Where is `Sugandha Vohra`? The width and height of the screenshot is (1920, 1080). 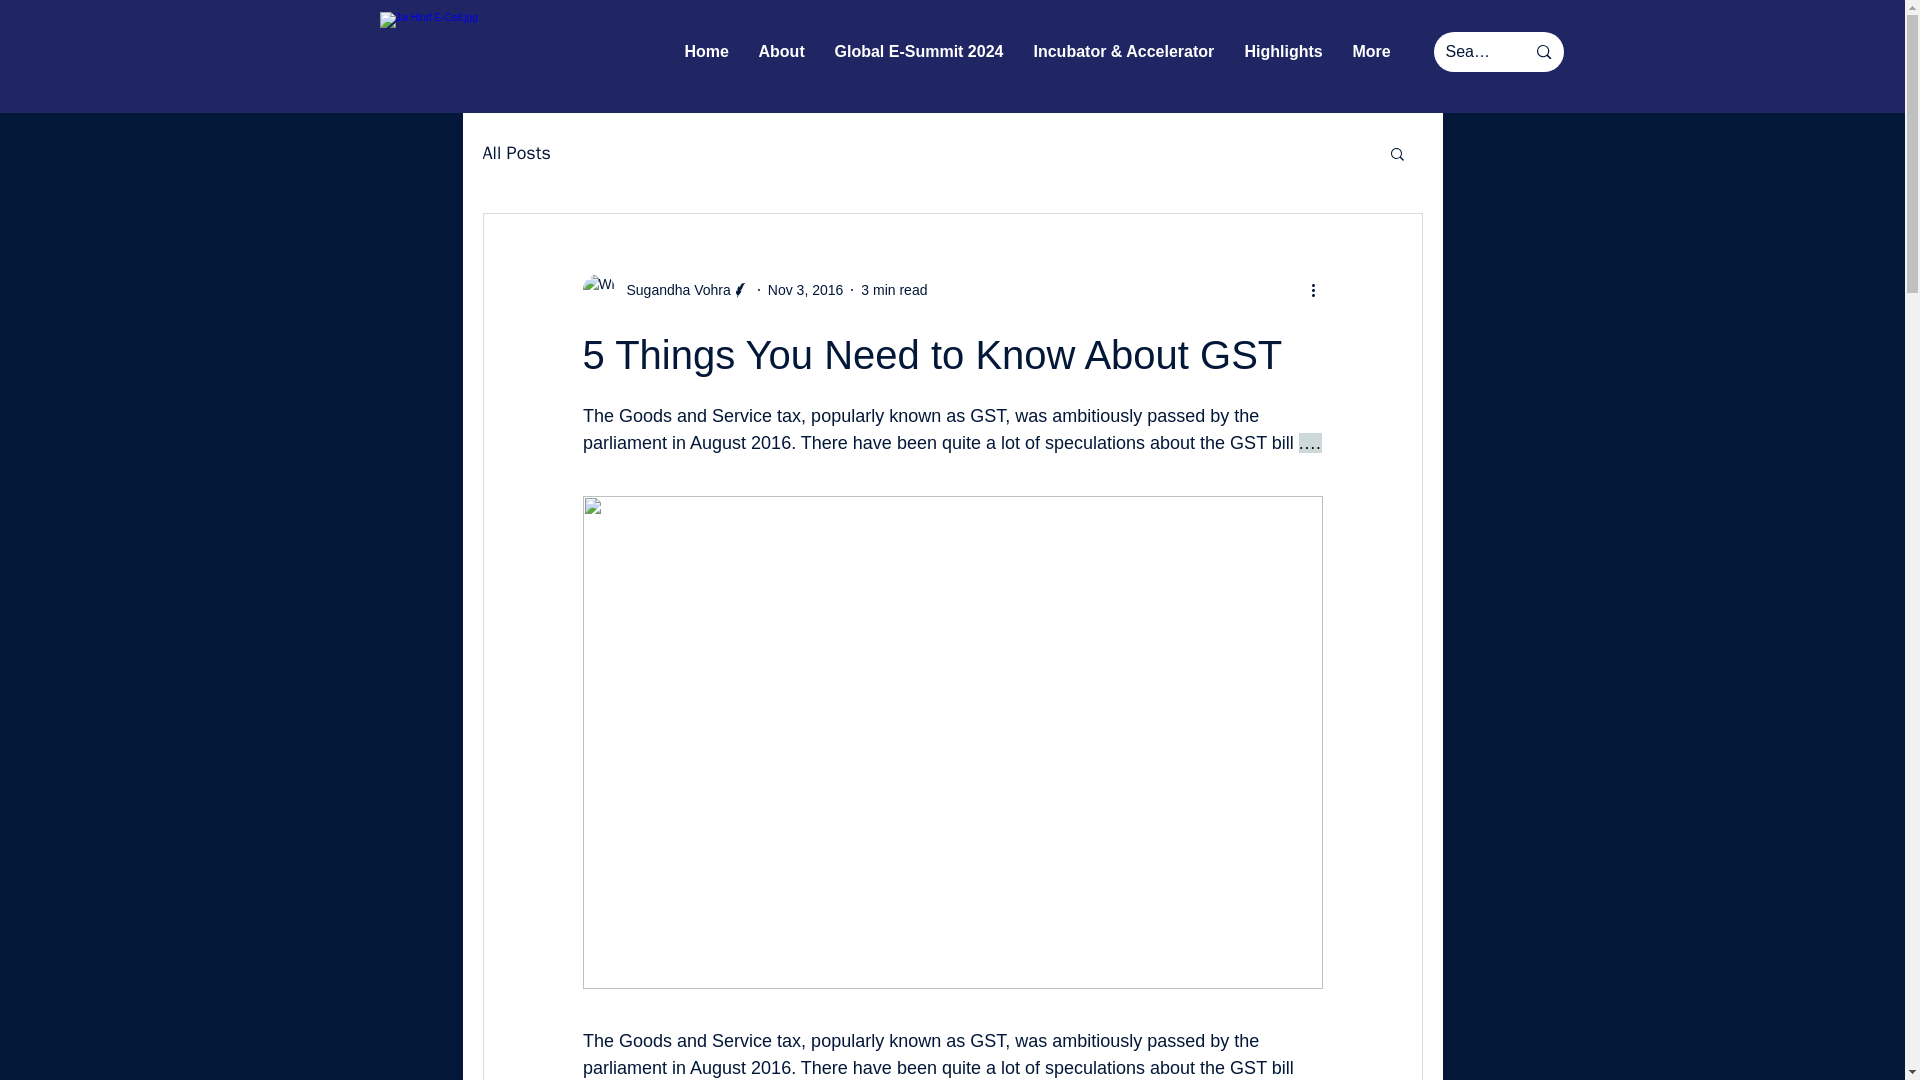 Sugandha Vohra is located at coordinates (672, 290).